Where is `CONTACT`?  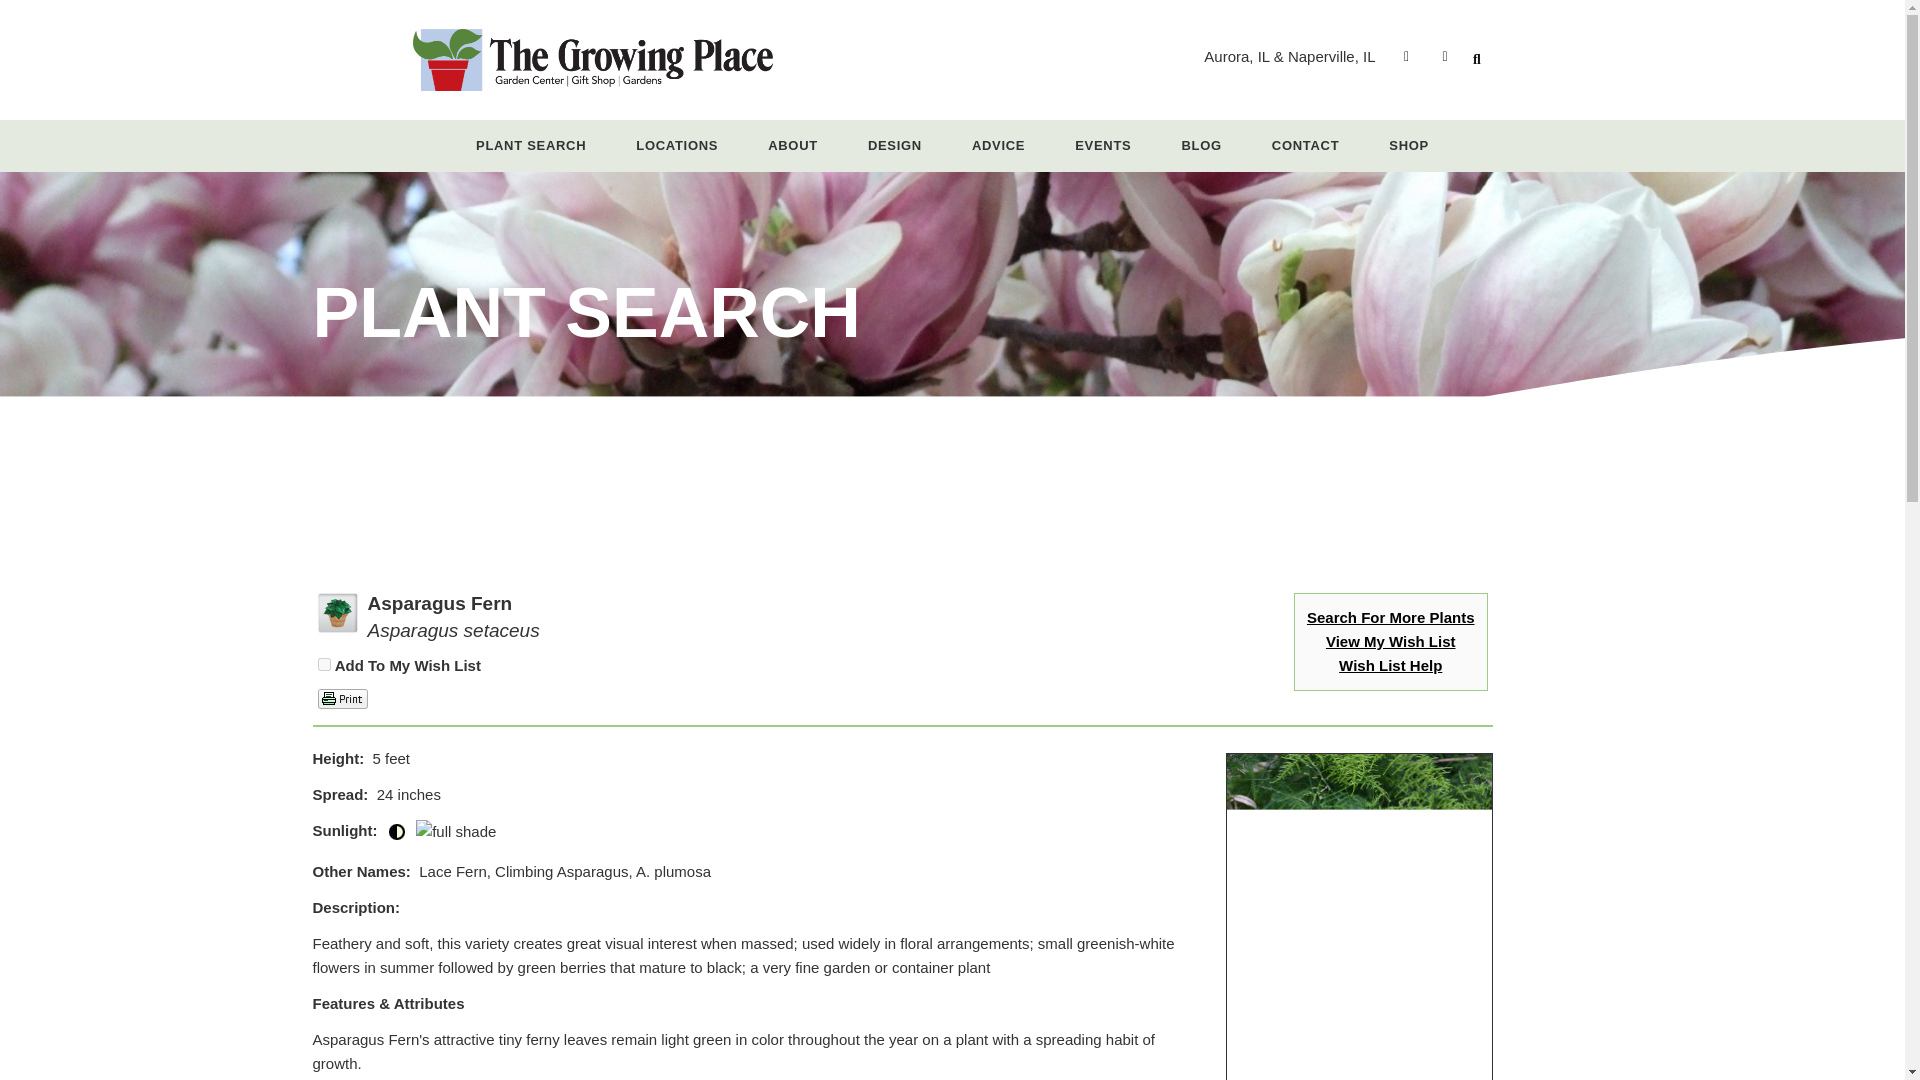
CONTACT is located at coordinates (1305, 146).